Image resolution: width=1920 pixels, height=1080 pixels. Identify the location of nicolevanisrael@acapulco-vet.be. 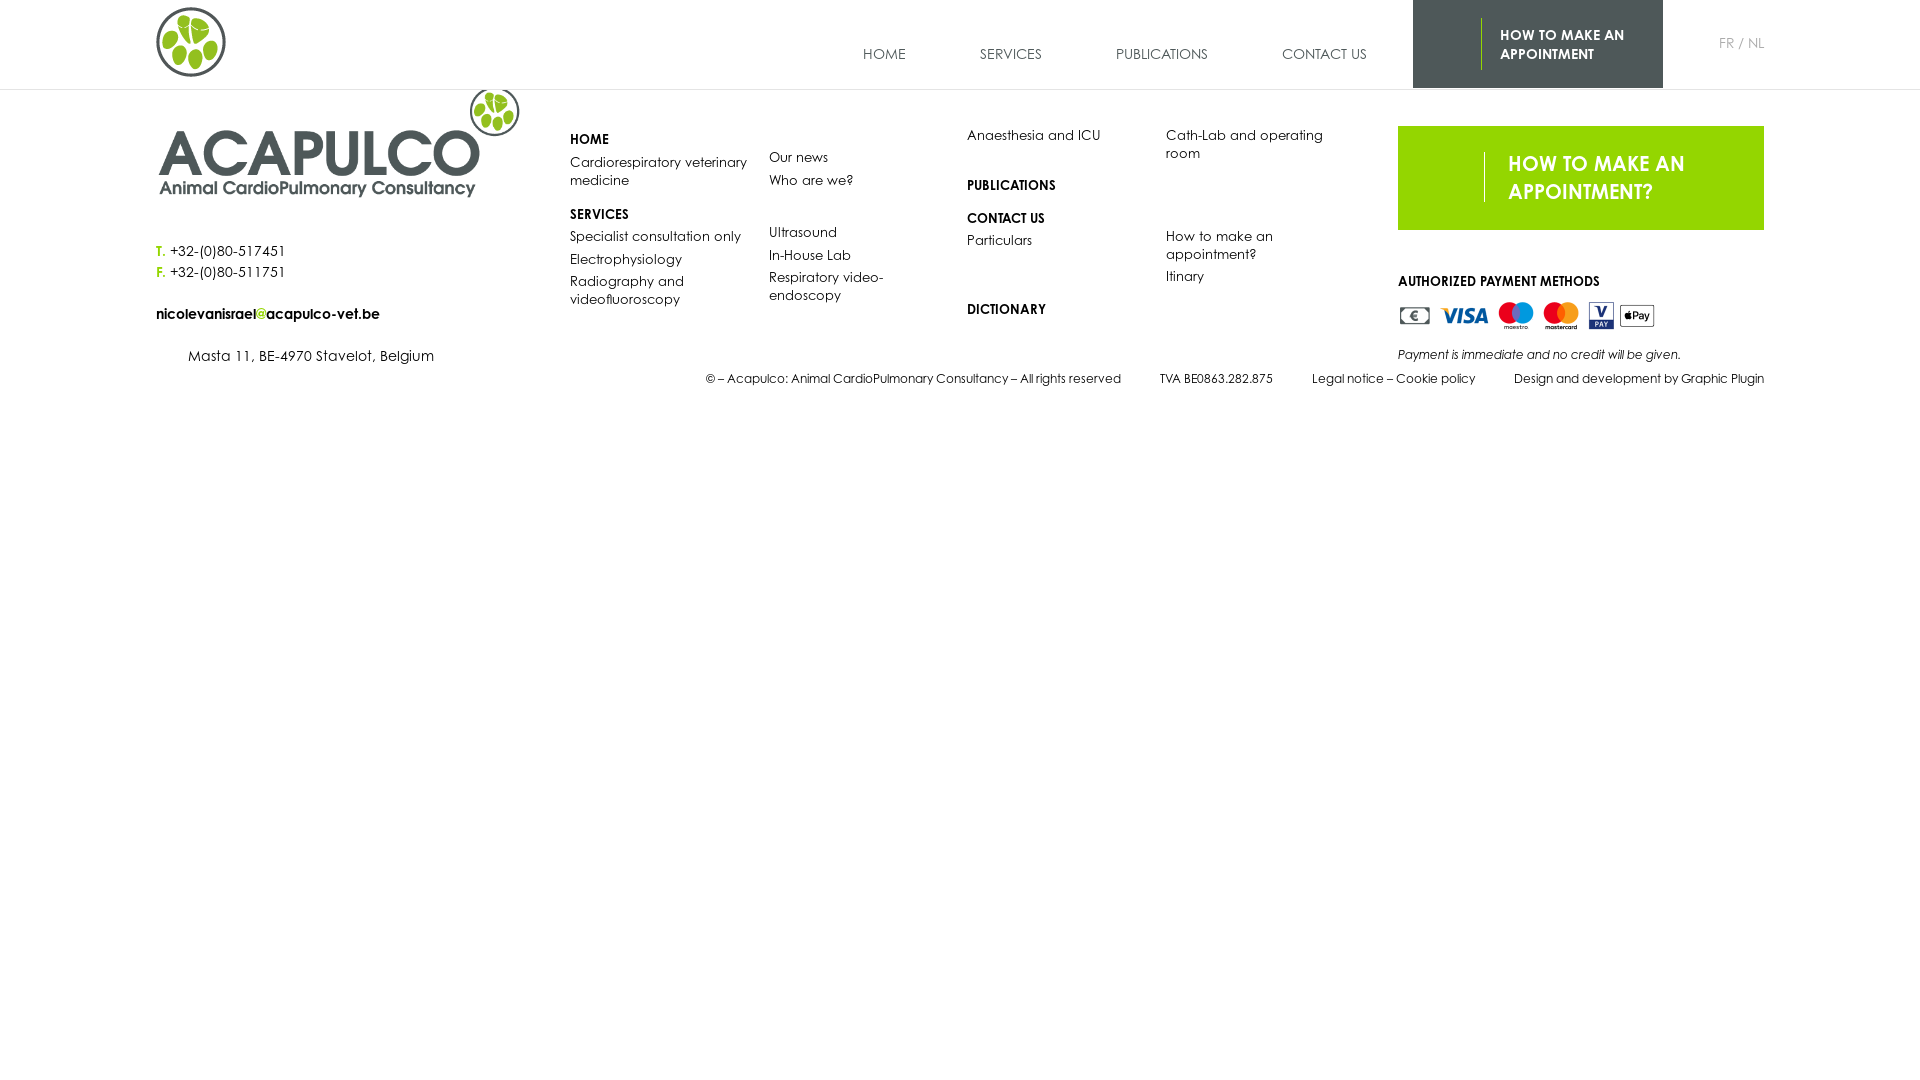
(339, 314).